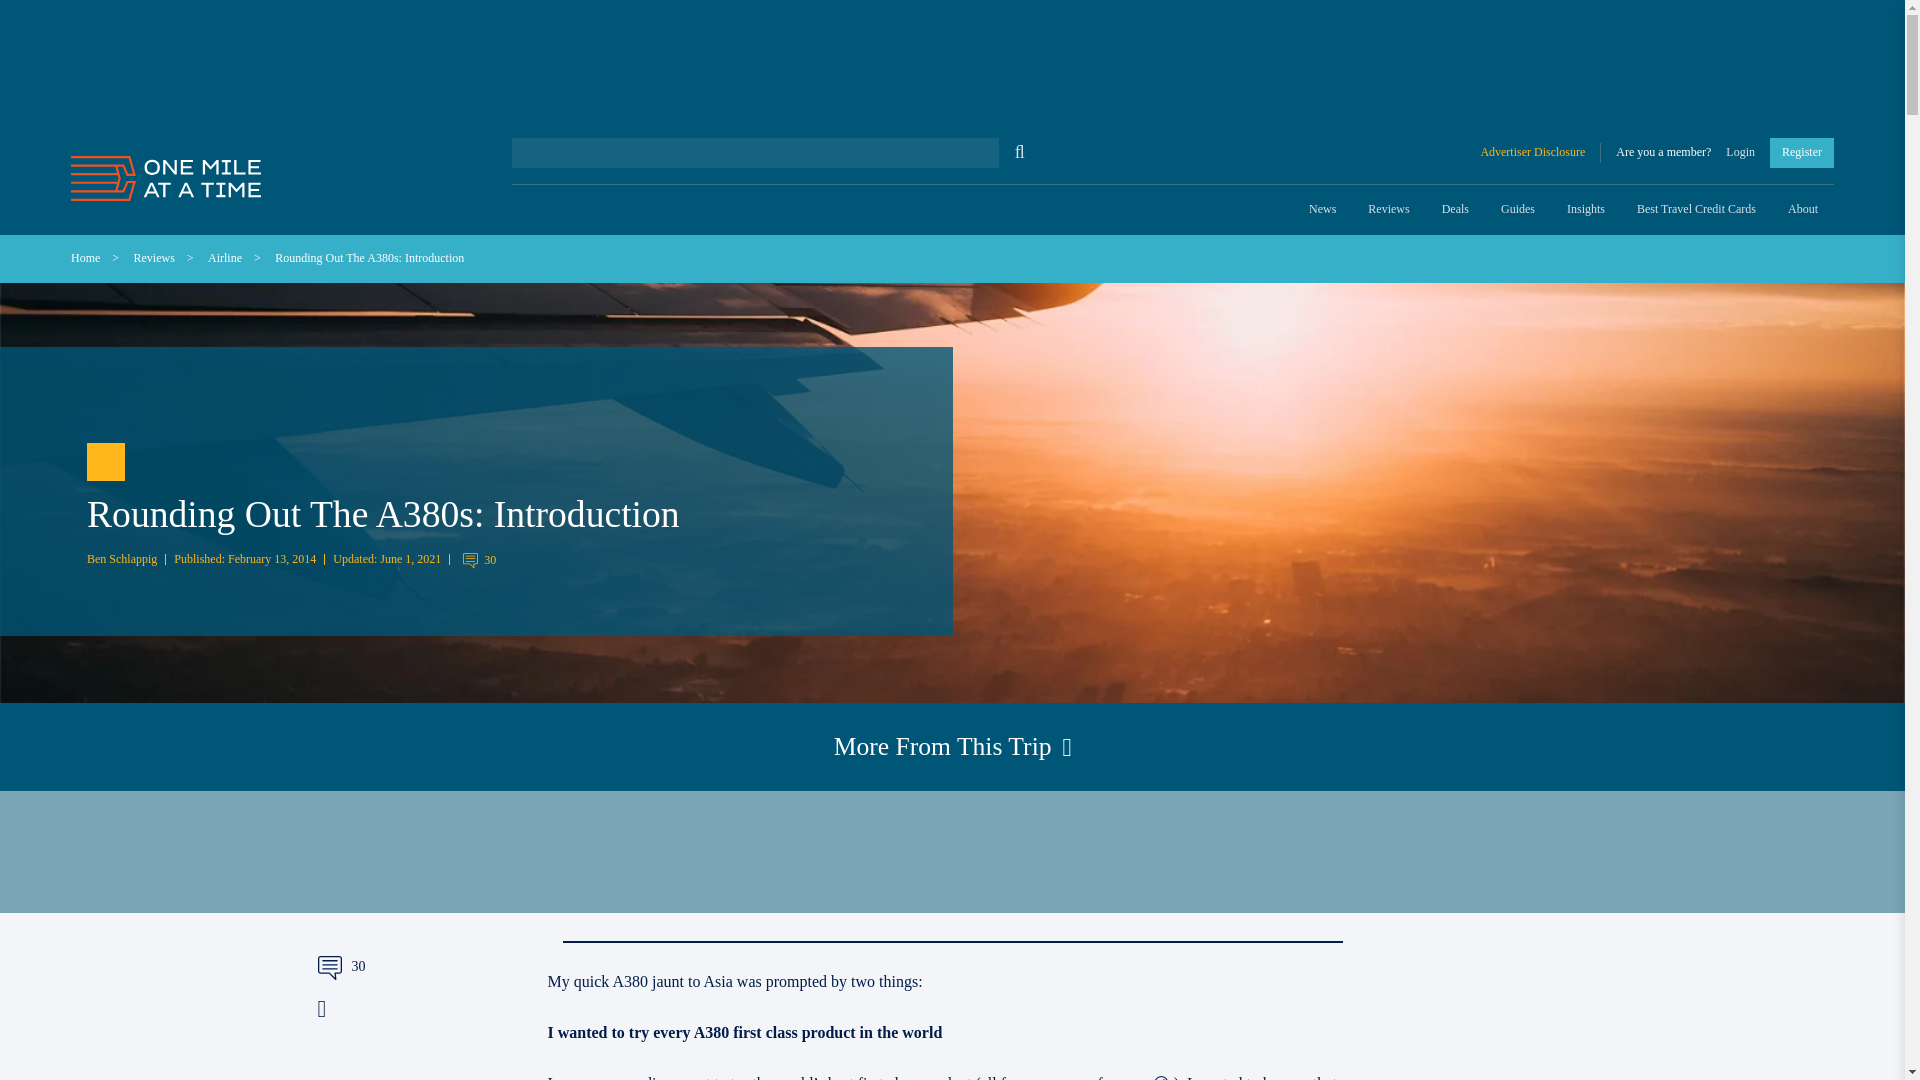 Image resolution: width=1920 pixels, height=1080 pixels. Describe the element at coordinates (1696, 210) in the screenshot. I see `Best Travel Credit Cards` at that location.